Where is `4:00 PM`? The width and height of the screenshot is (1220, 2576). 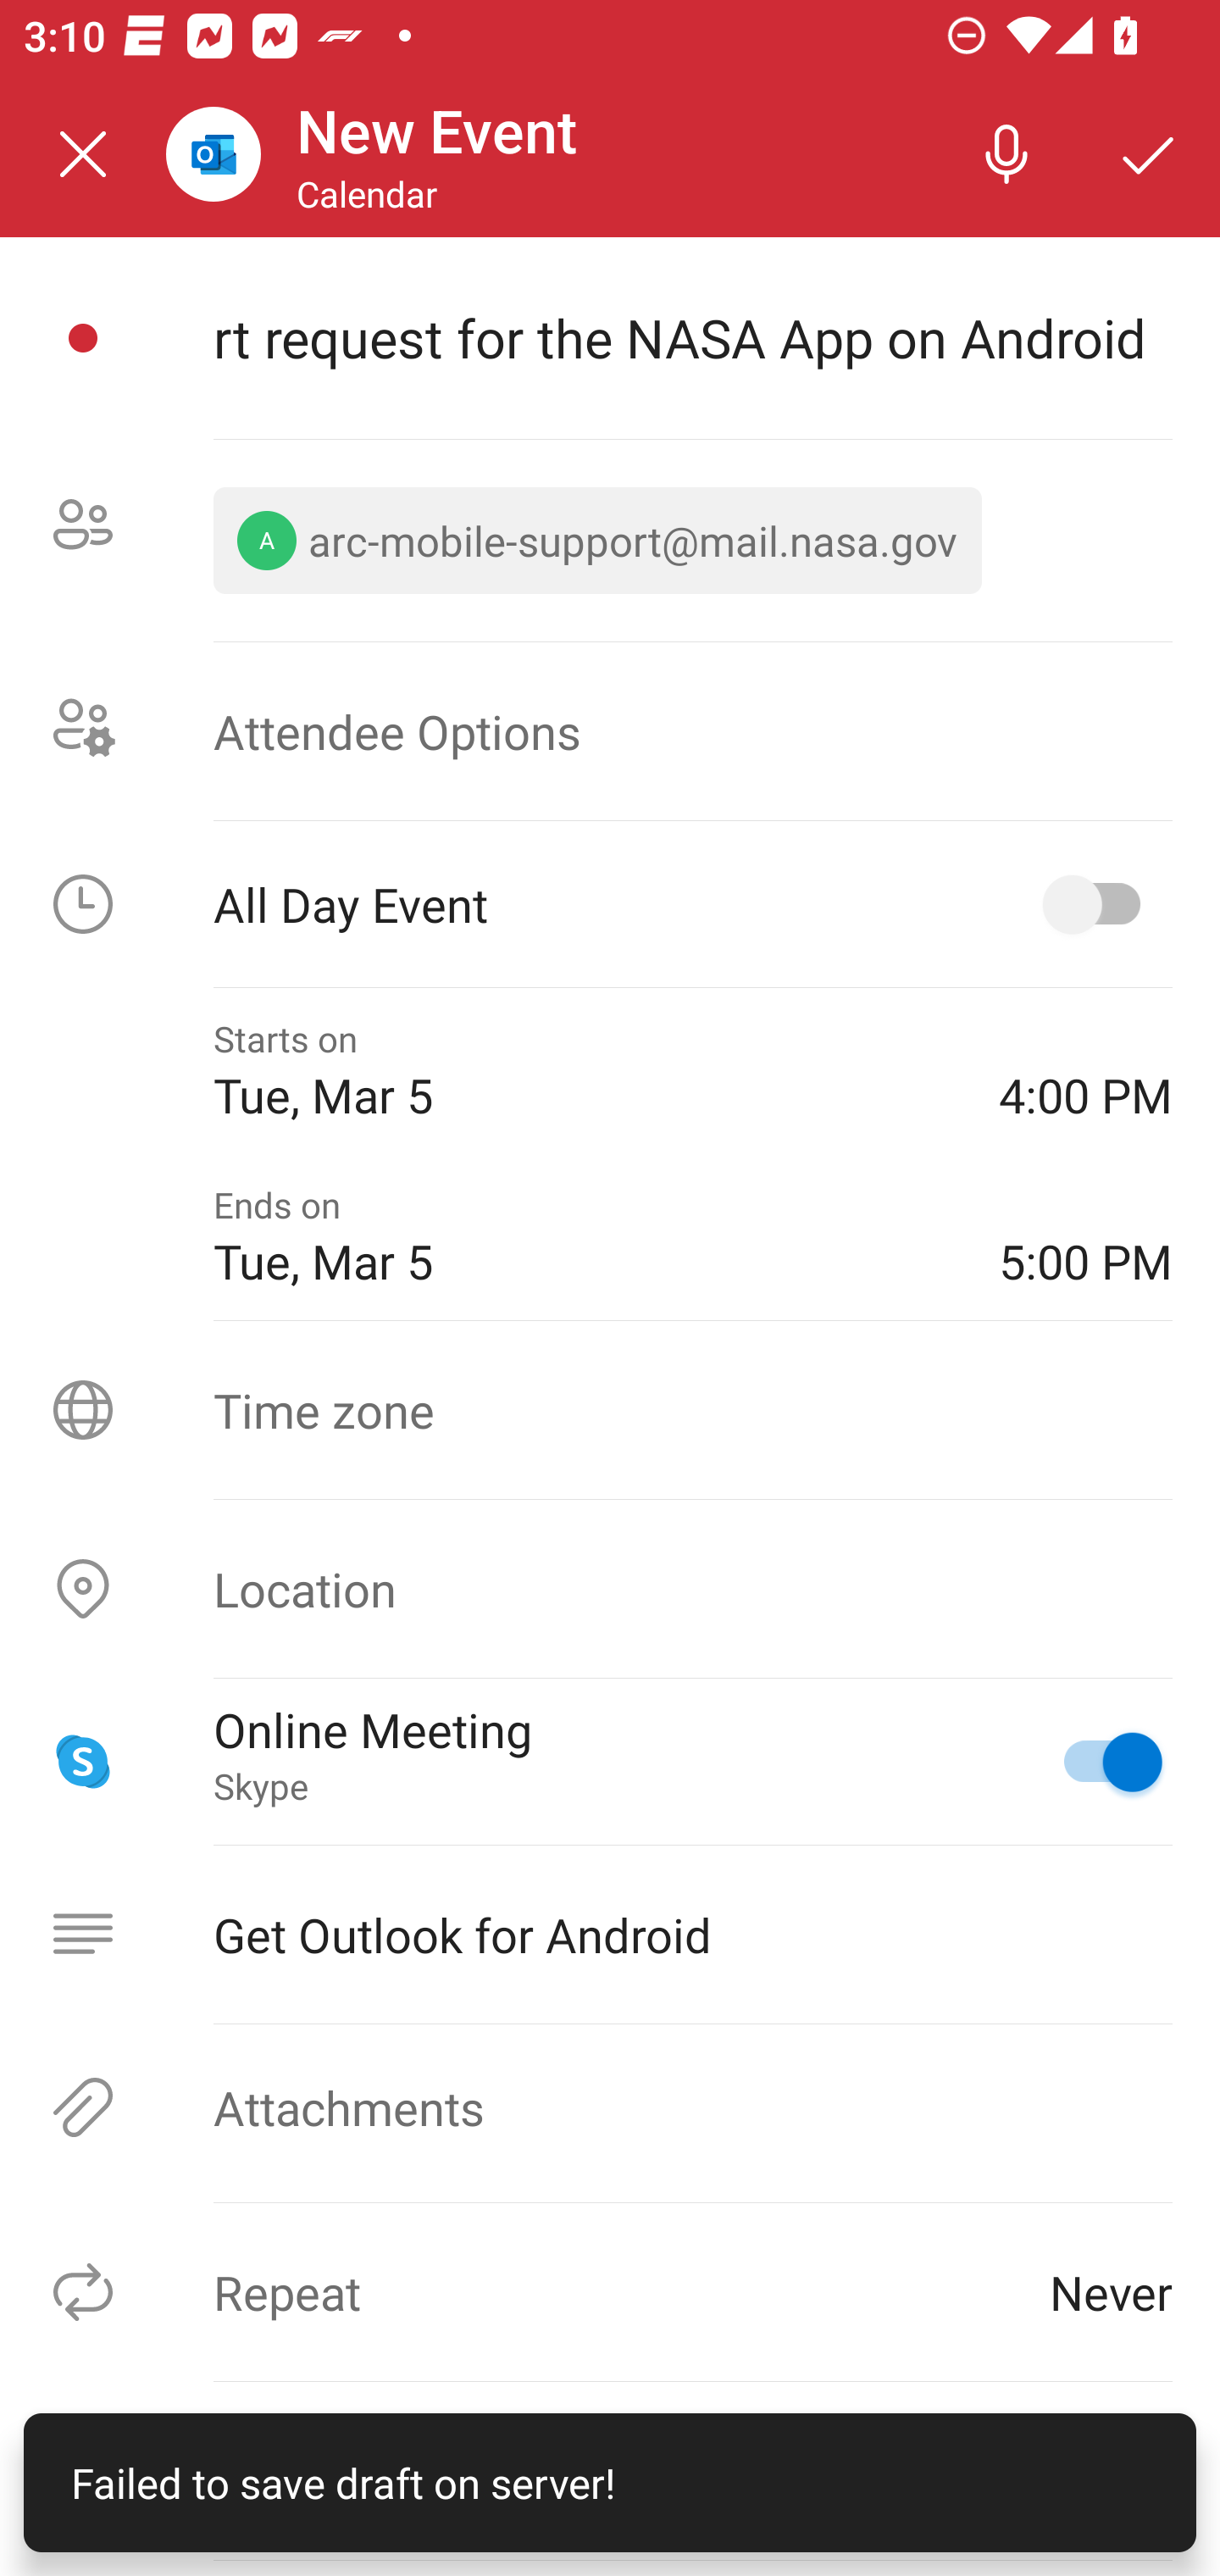
4:00 PM is located at coordinates (1085, 1071).